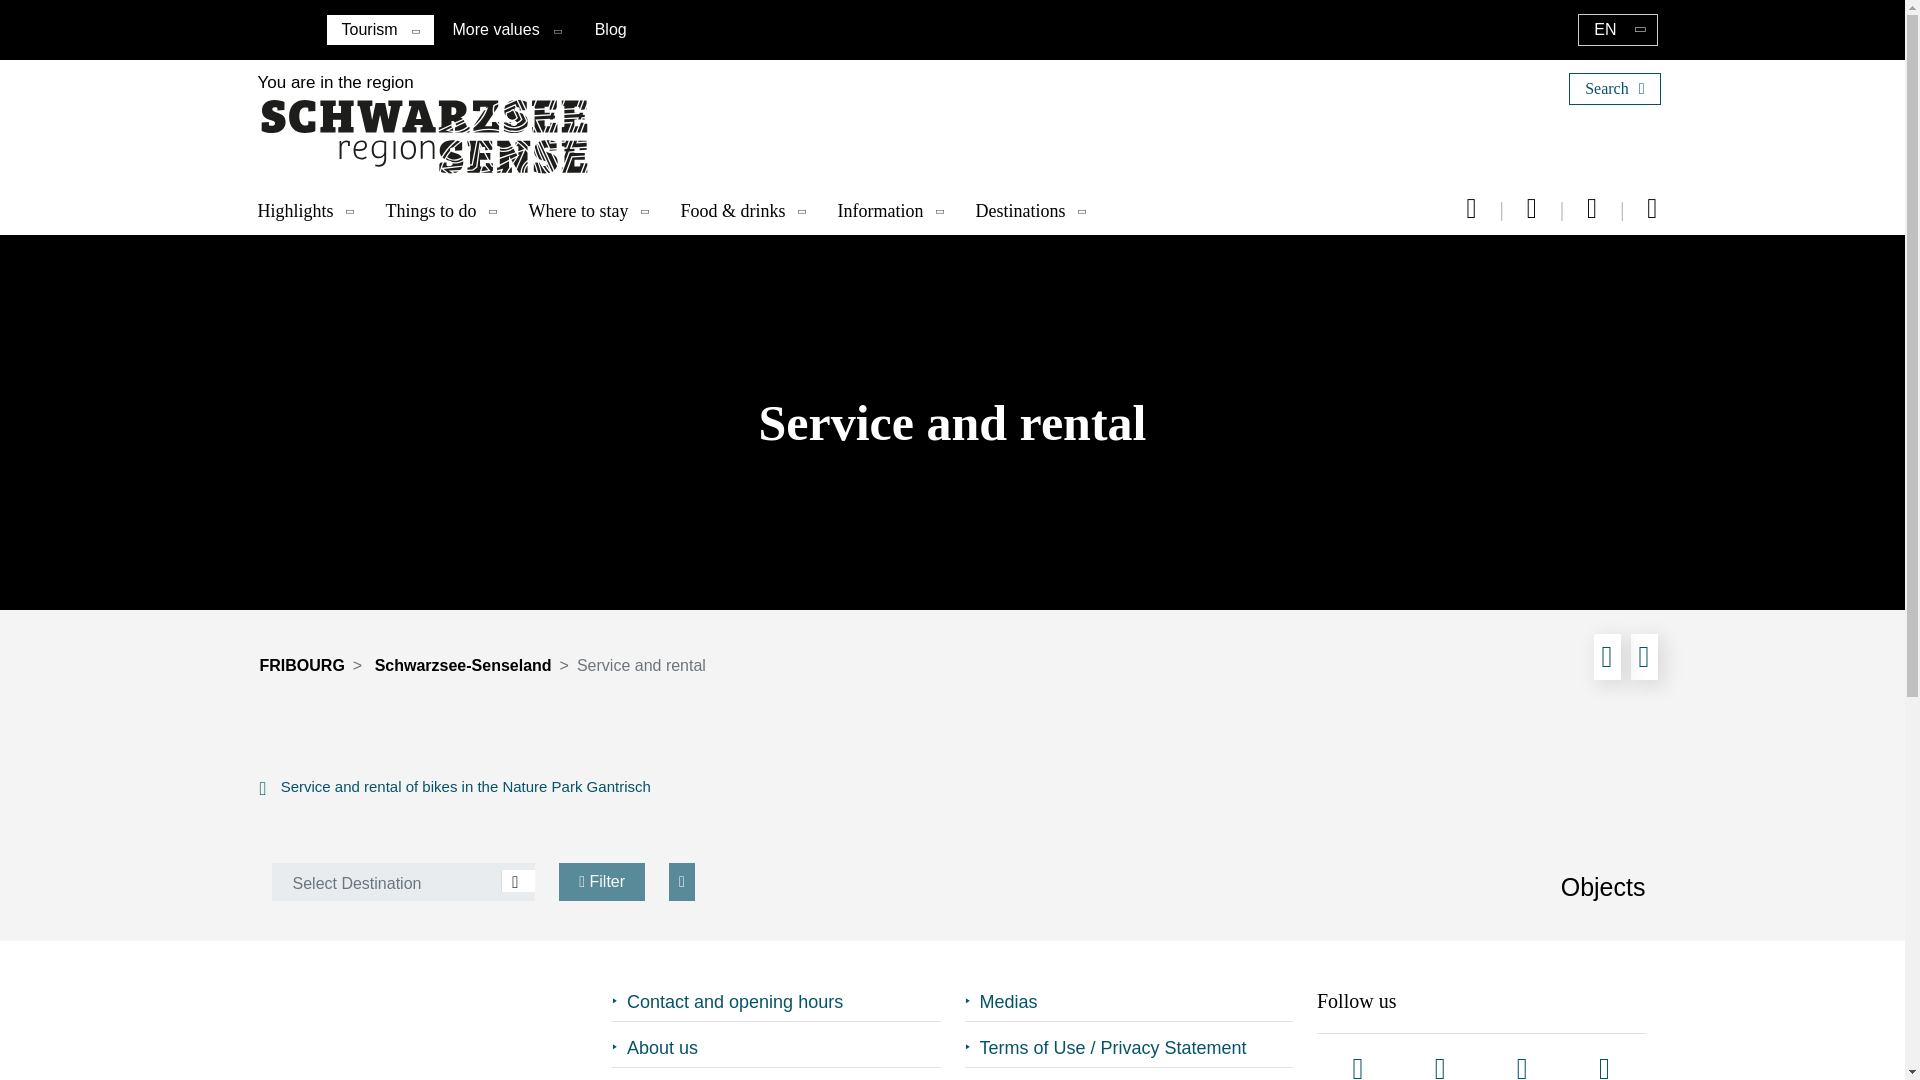 Image resolution: width=1920 pixels, height=1080 pixels. I want to click on Highlights, so click(312, 211).